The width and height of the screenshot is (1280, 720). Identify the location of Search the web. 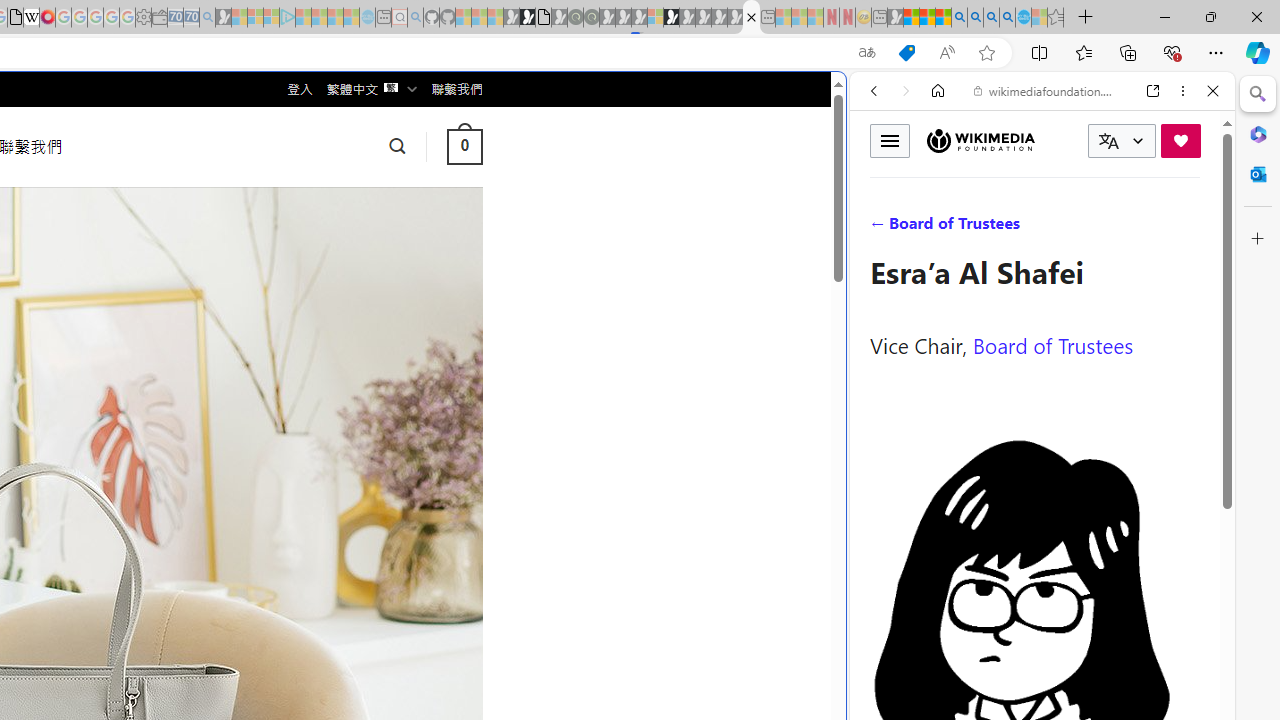
(1052, 138).